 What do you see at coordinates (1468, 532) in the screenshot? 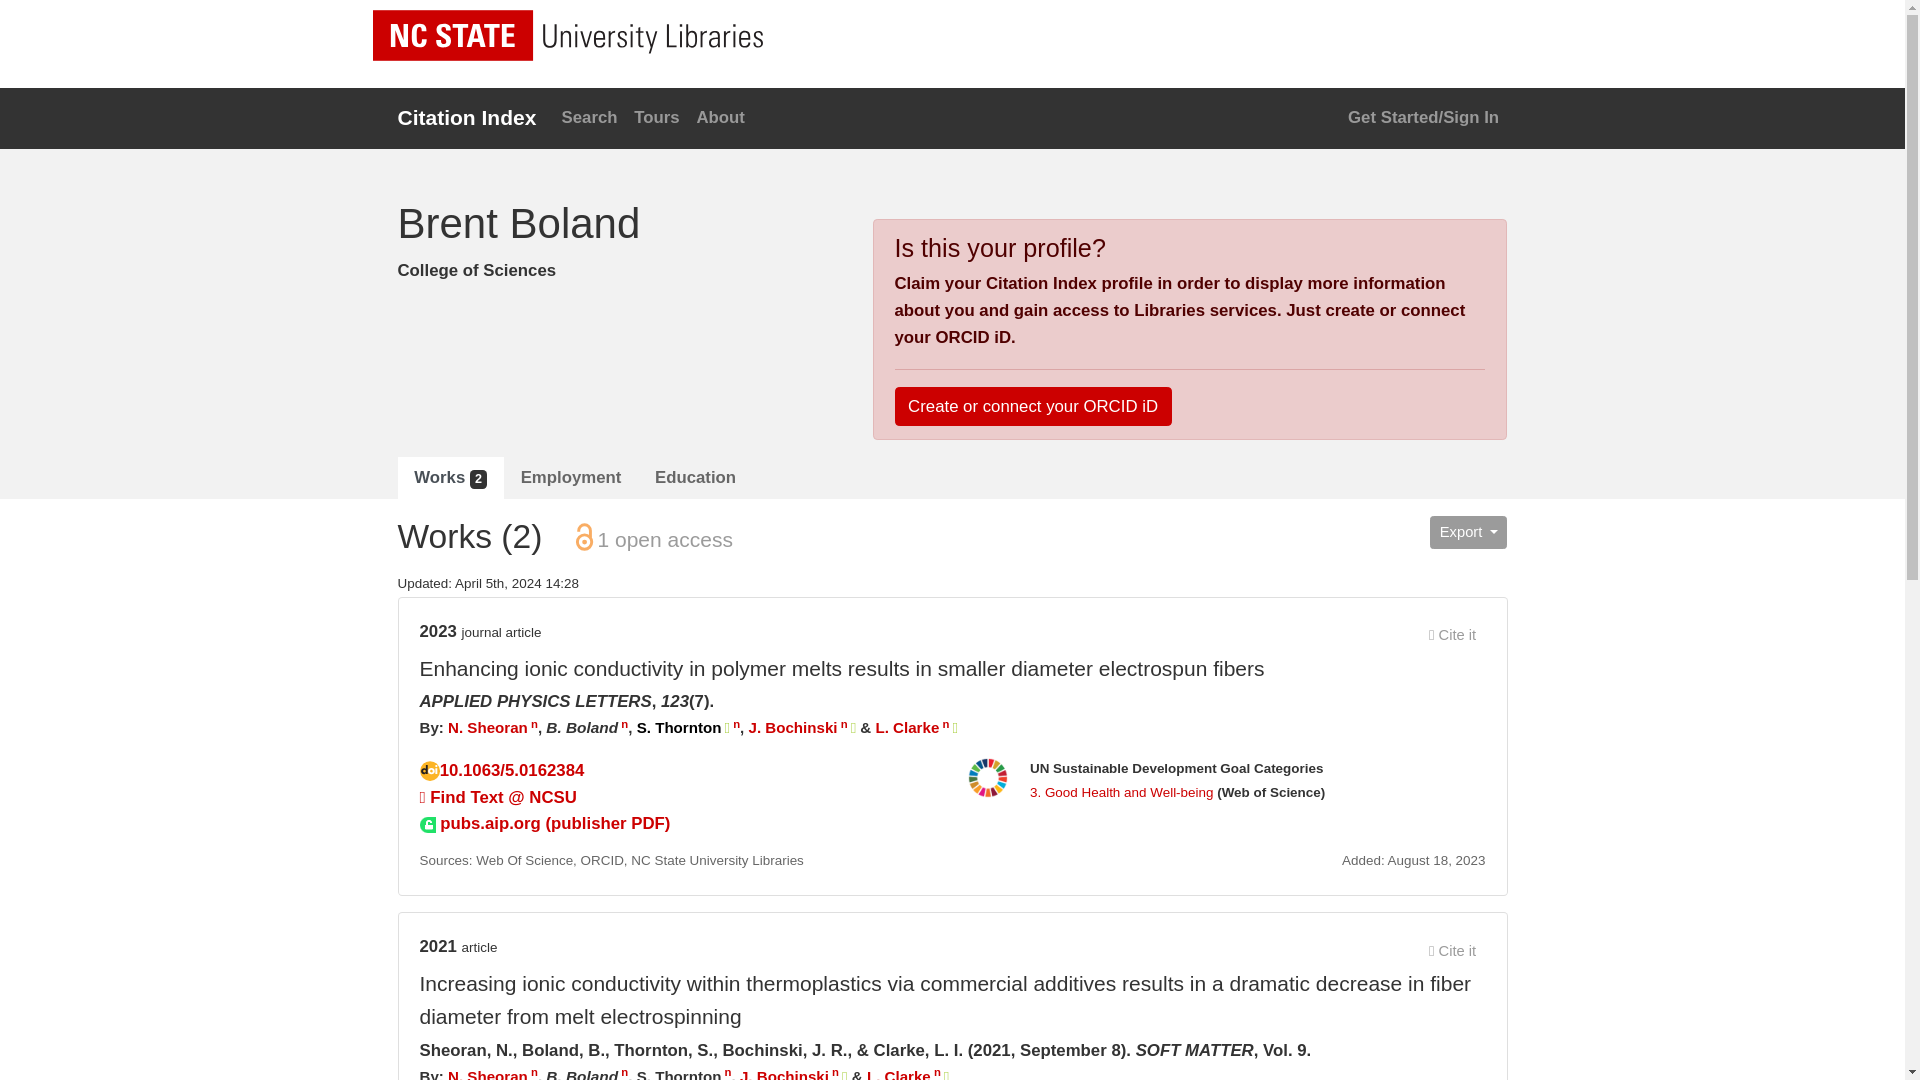
I see `Export` at bounding box center [1468, 532].